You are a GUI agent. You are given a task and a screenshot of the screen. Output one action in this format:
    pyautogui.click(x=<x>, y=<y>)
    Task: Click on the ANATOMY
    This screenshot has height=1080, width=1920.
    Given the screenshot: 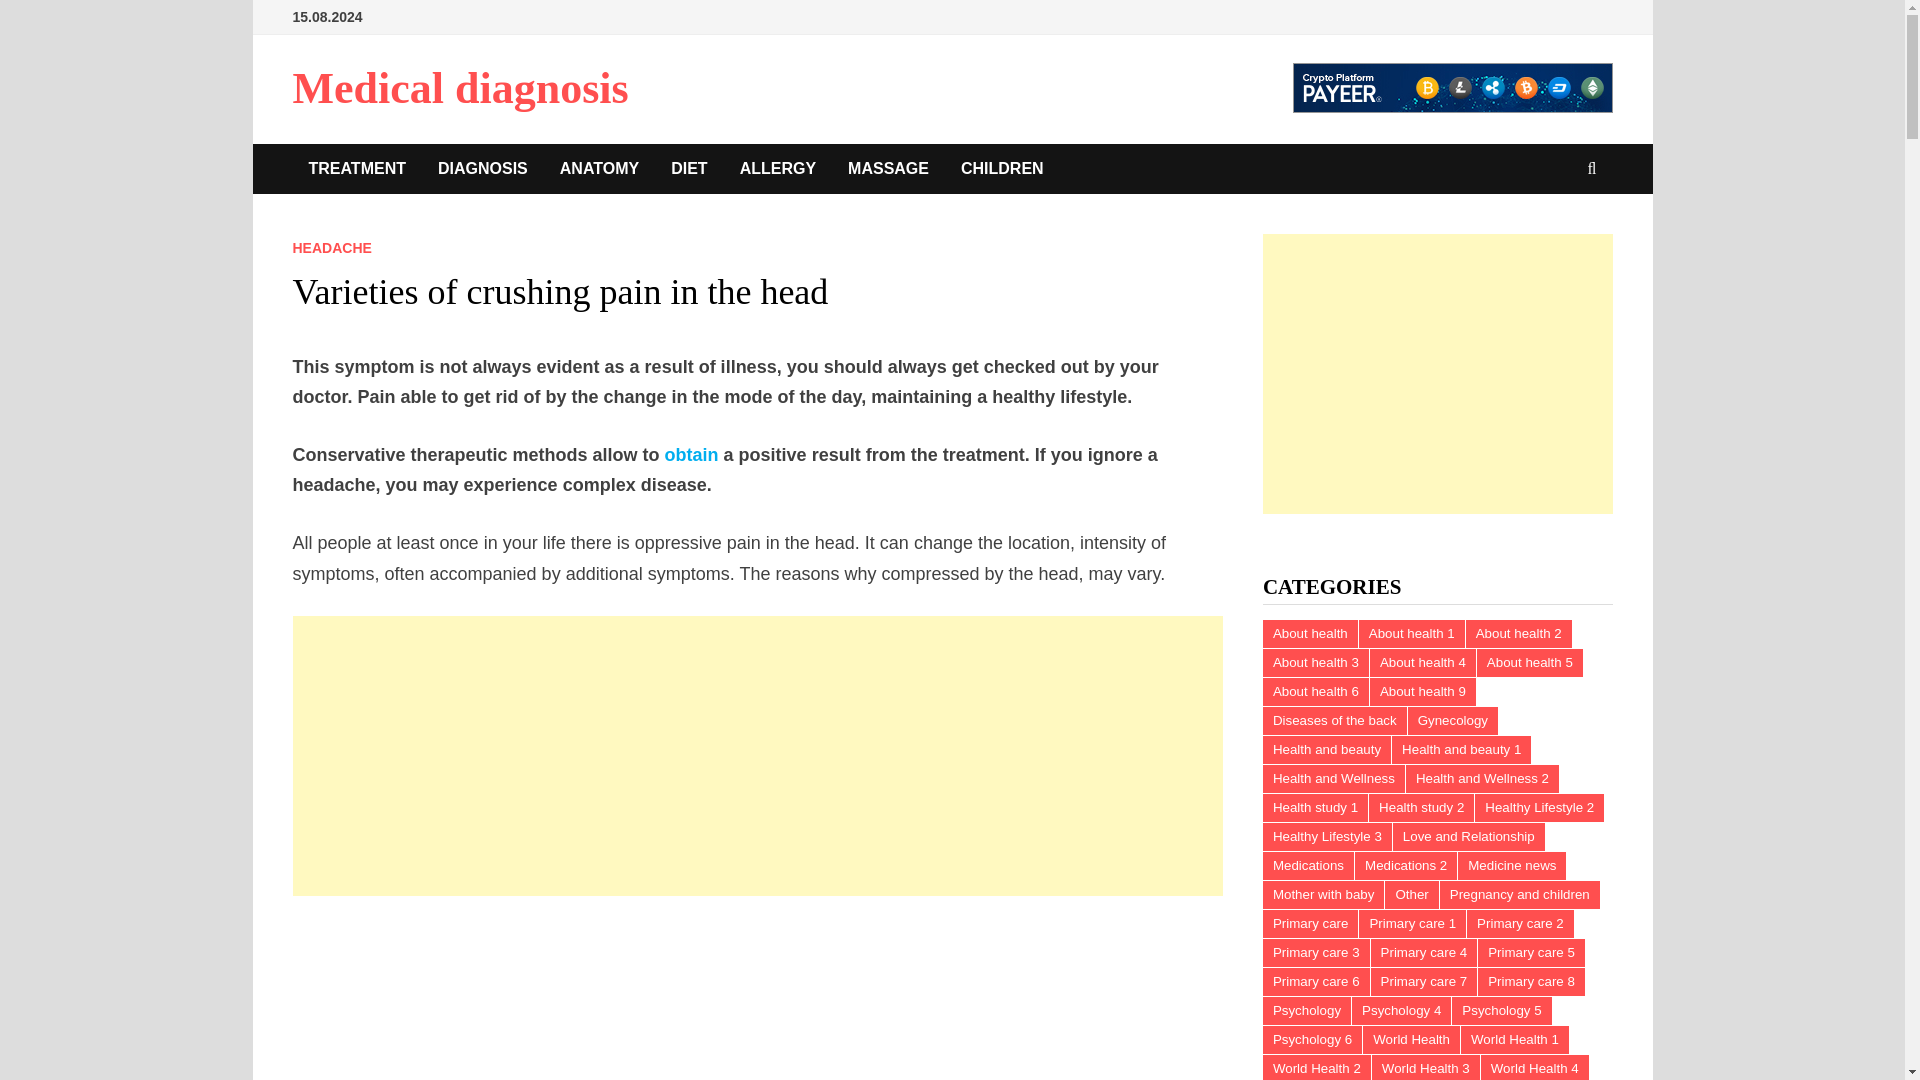 What is the action you would take?
    pyautogui.click(x=598, y=168)
    